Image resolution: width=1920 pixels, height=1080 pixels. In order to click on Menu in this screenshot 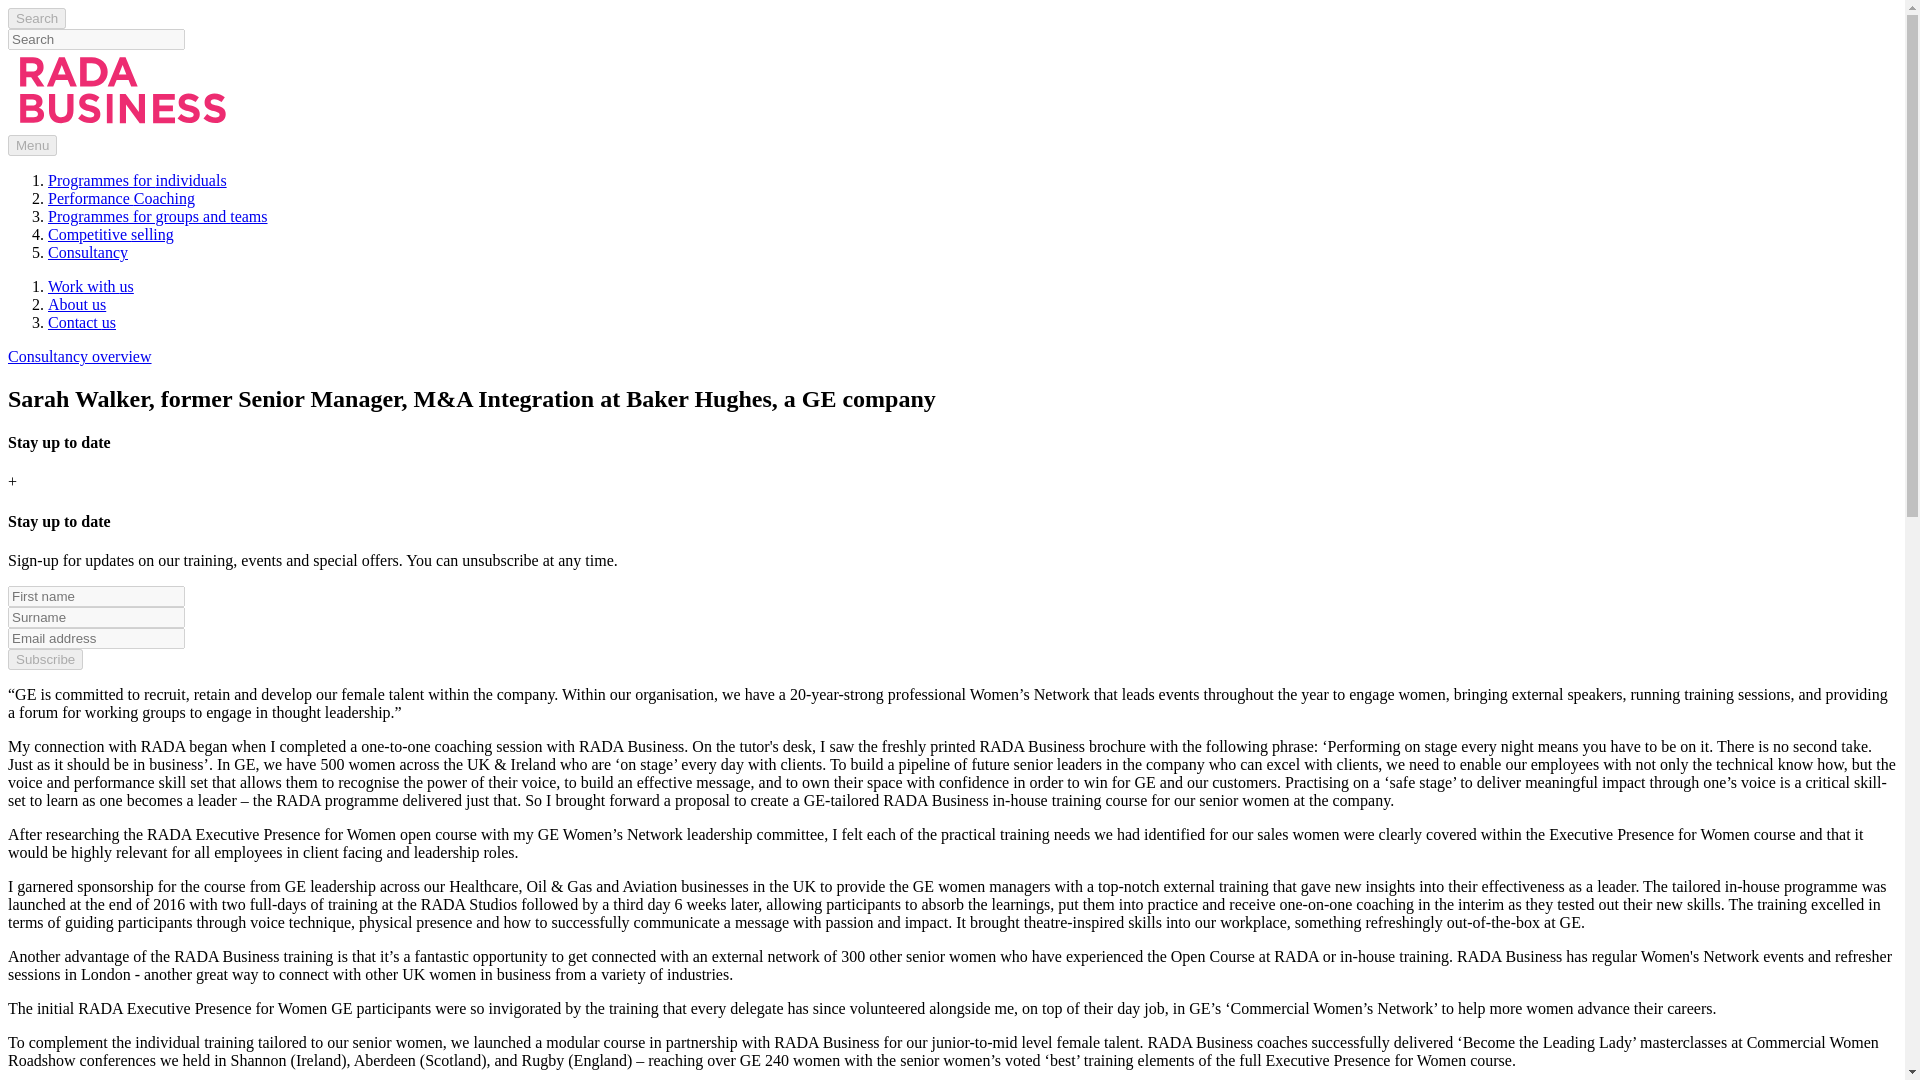, I will do `click(32, 145)`.